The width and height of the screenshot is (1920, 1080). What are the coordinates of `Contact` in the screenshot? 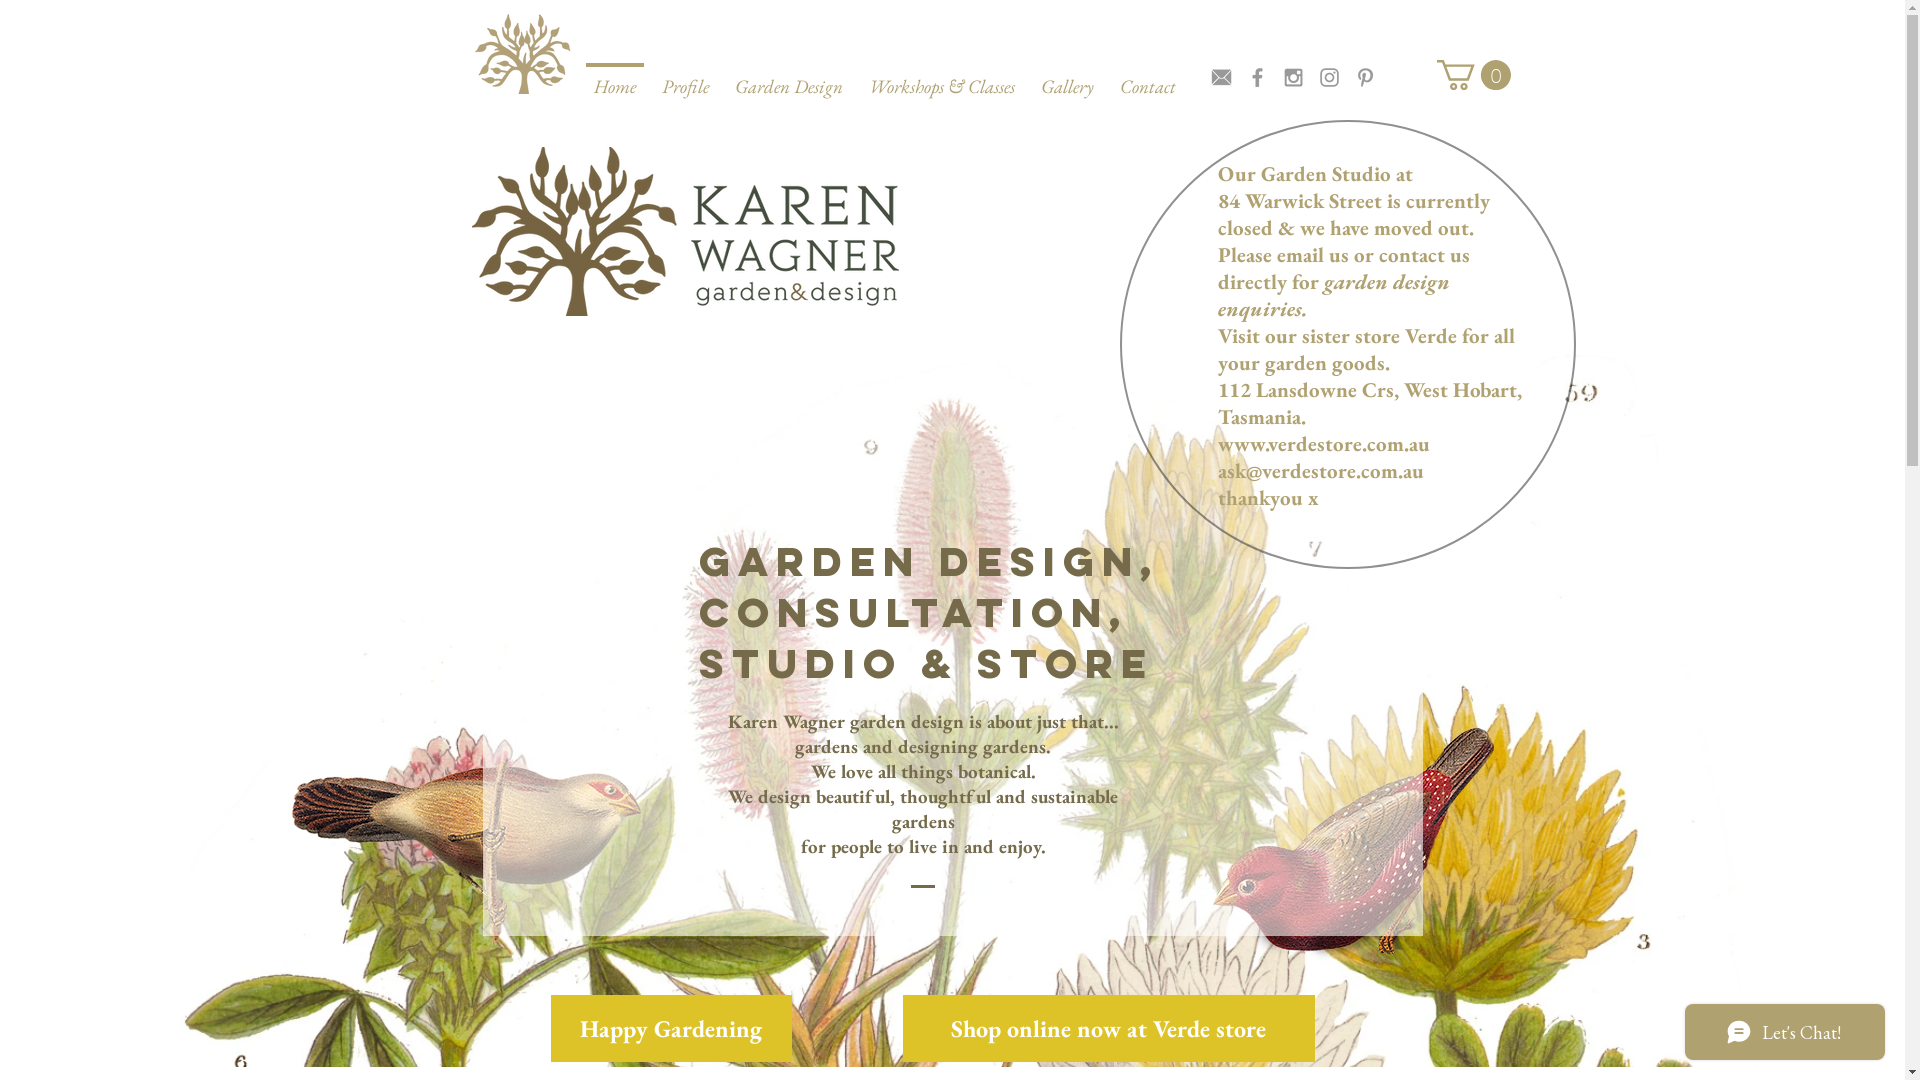 It's located at (1147, 78).